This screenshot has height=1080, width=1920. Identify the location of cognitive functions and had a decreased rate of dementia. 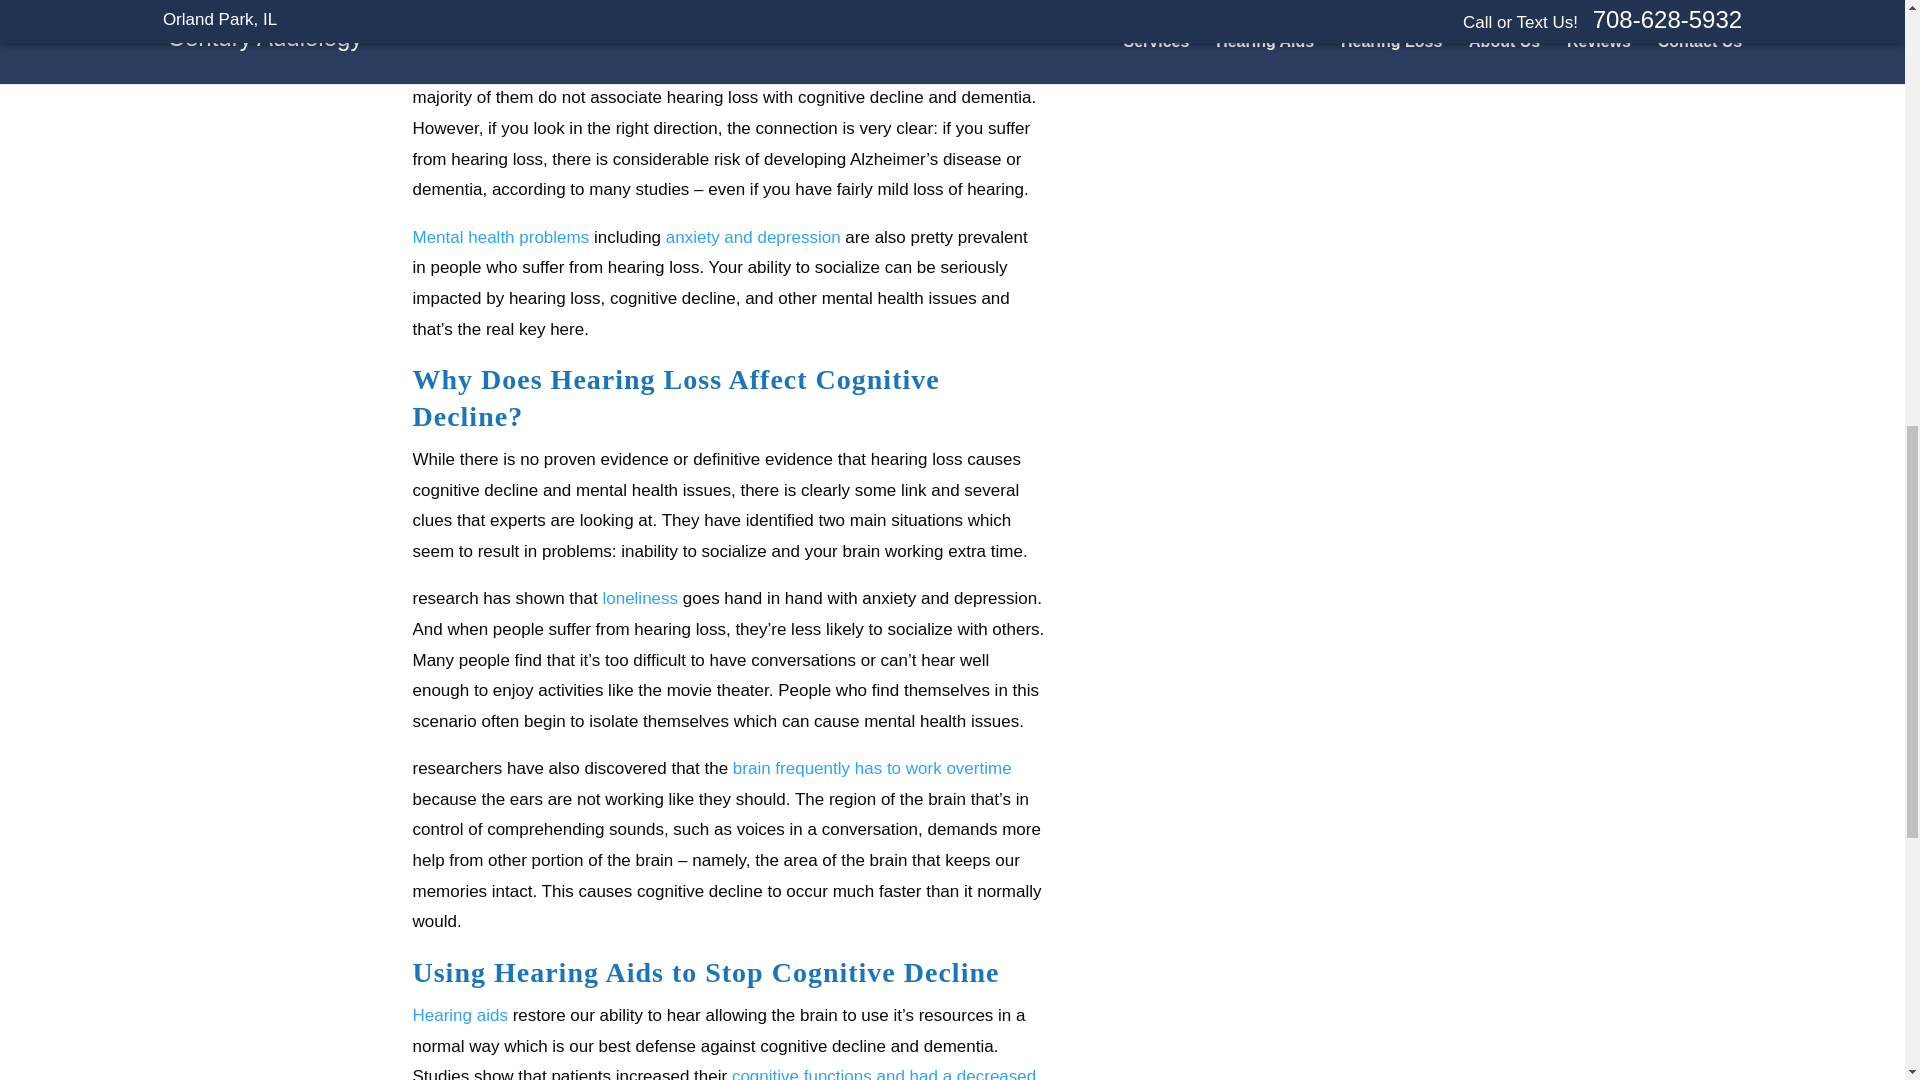
(724, 1074).